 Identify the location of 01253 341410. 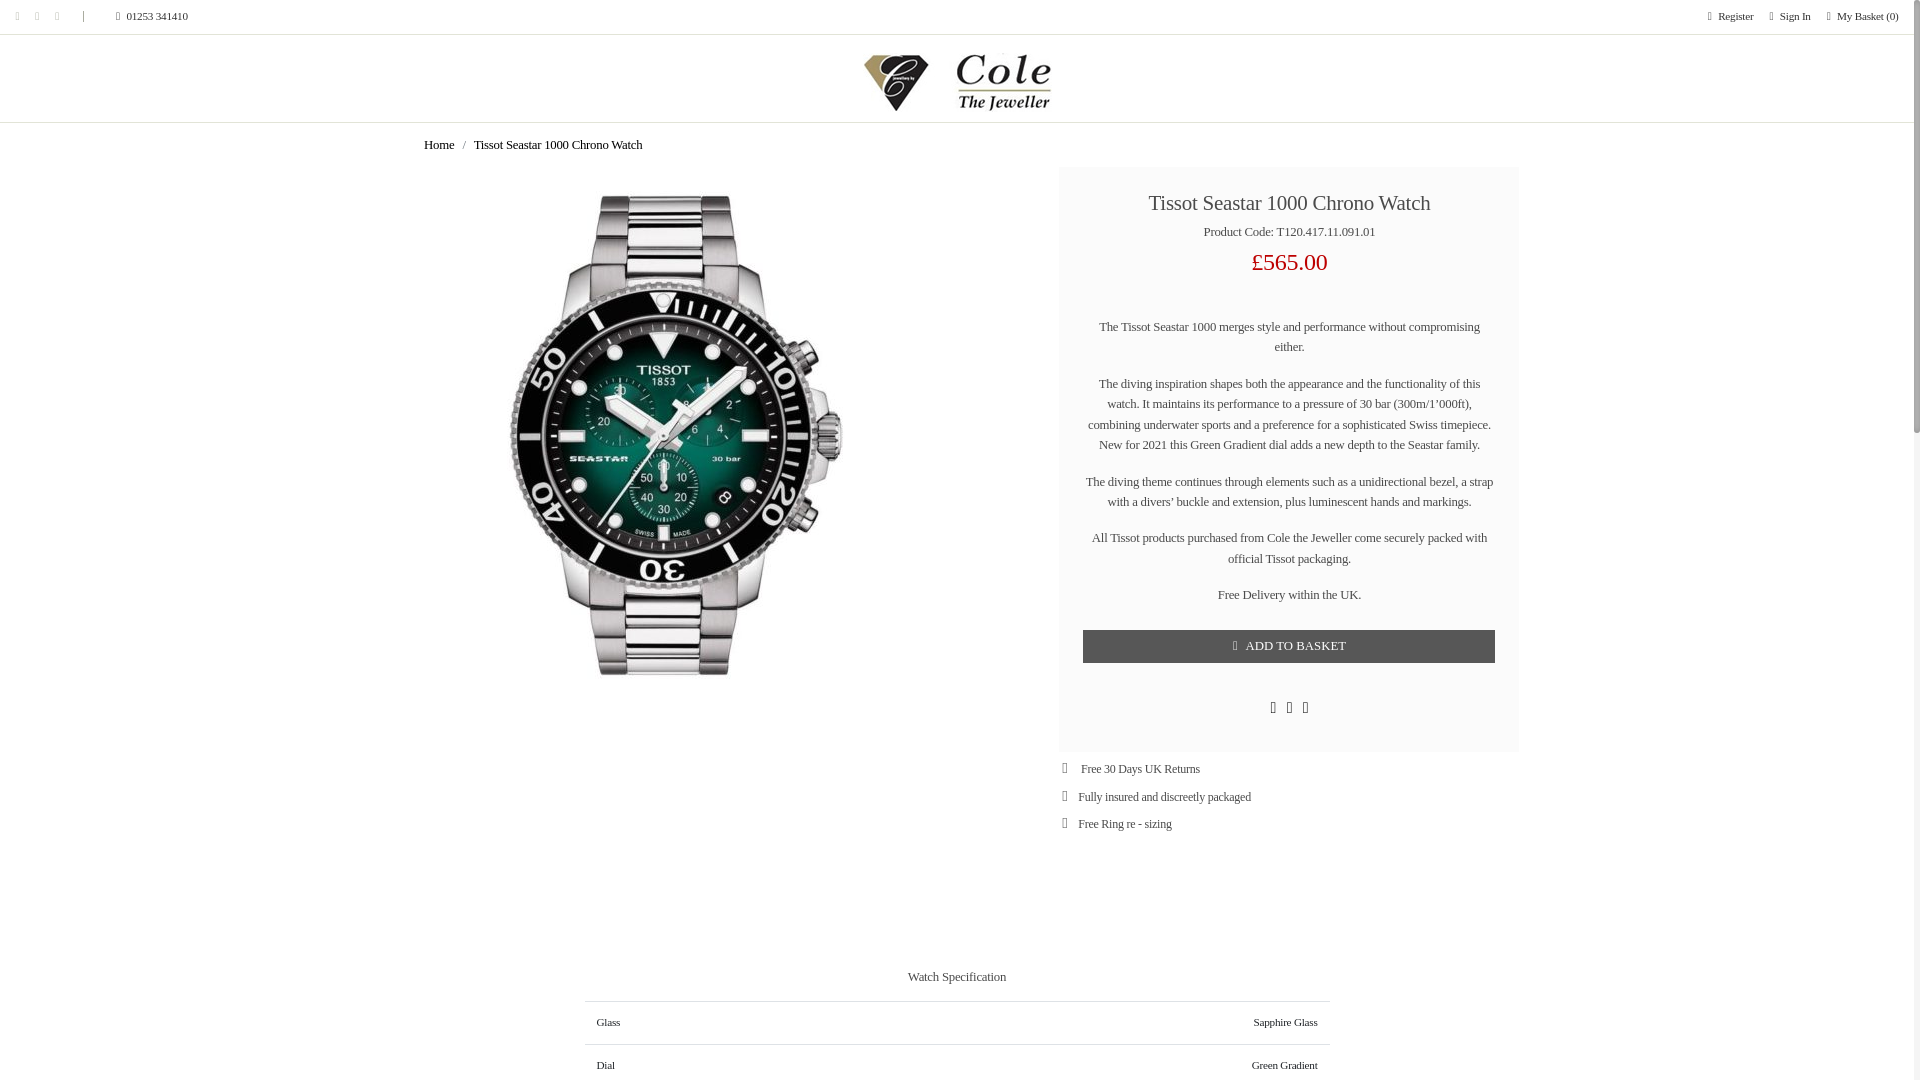
(131, 16).